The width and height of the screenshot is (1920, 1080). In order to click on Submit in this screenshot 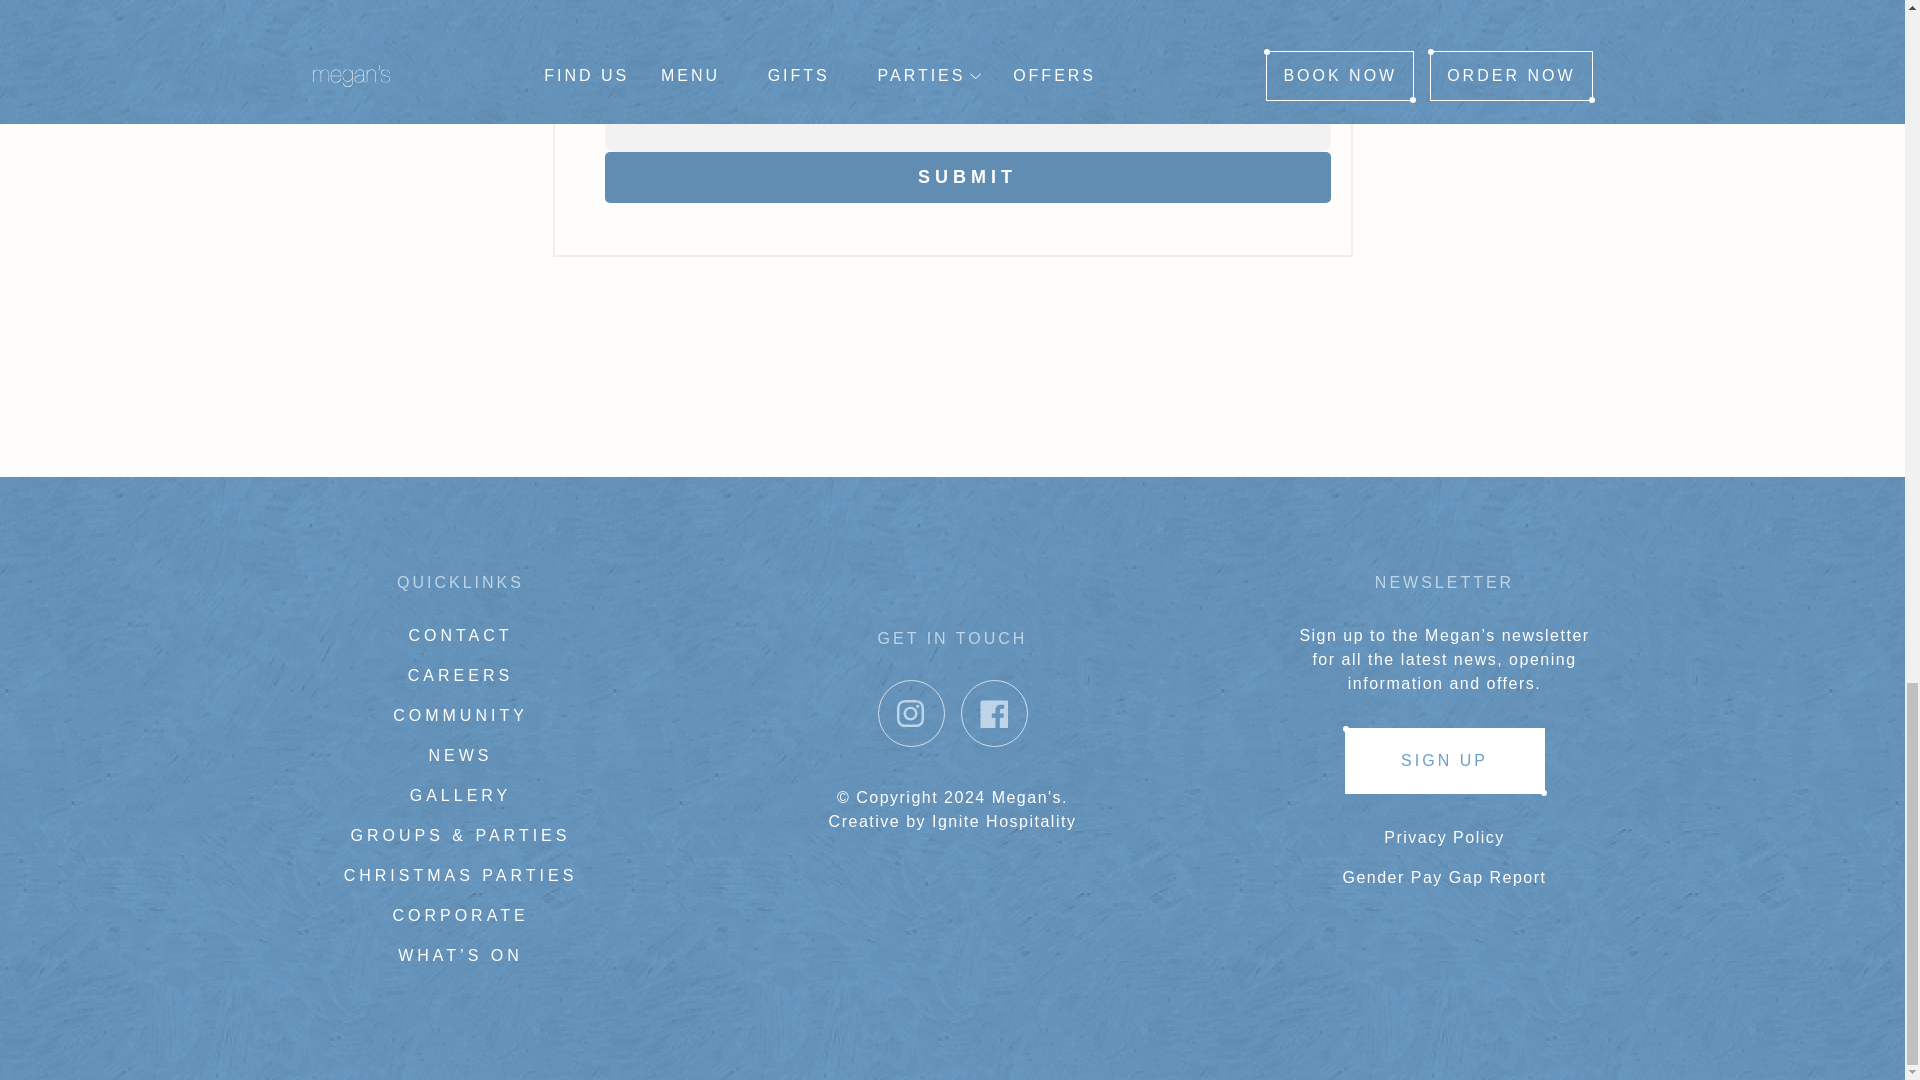, I will do `click(967, 178)`.